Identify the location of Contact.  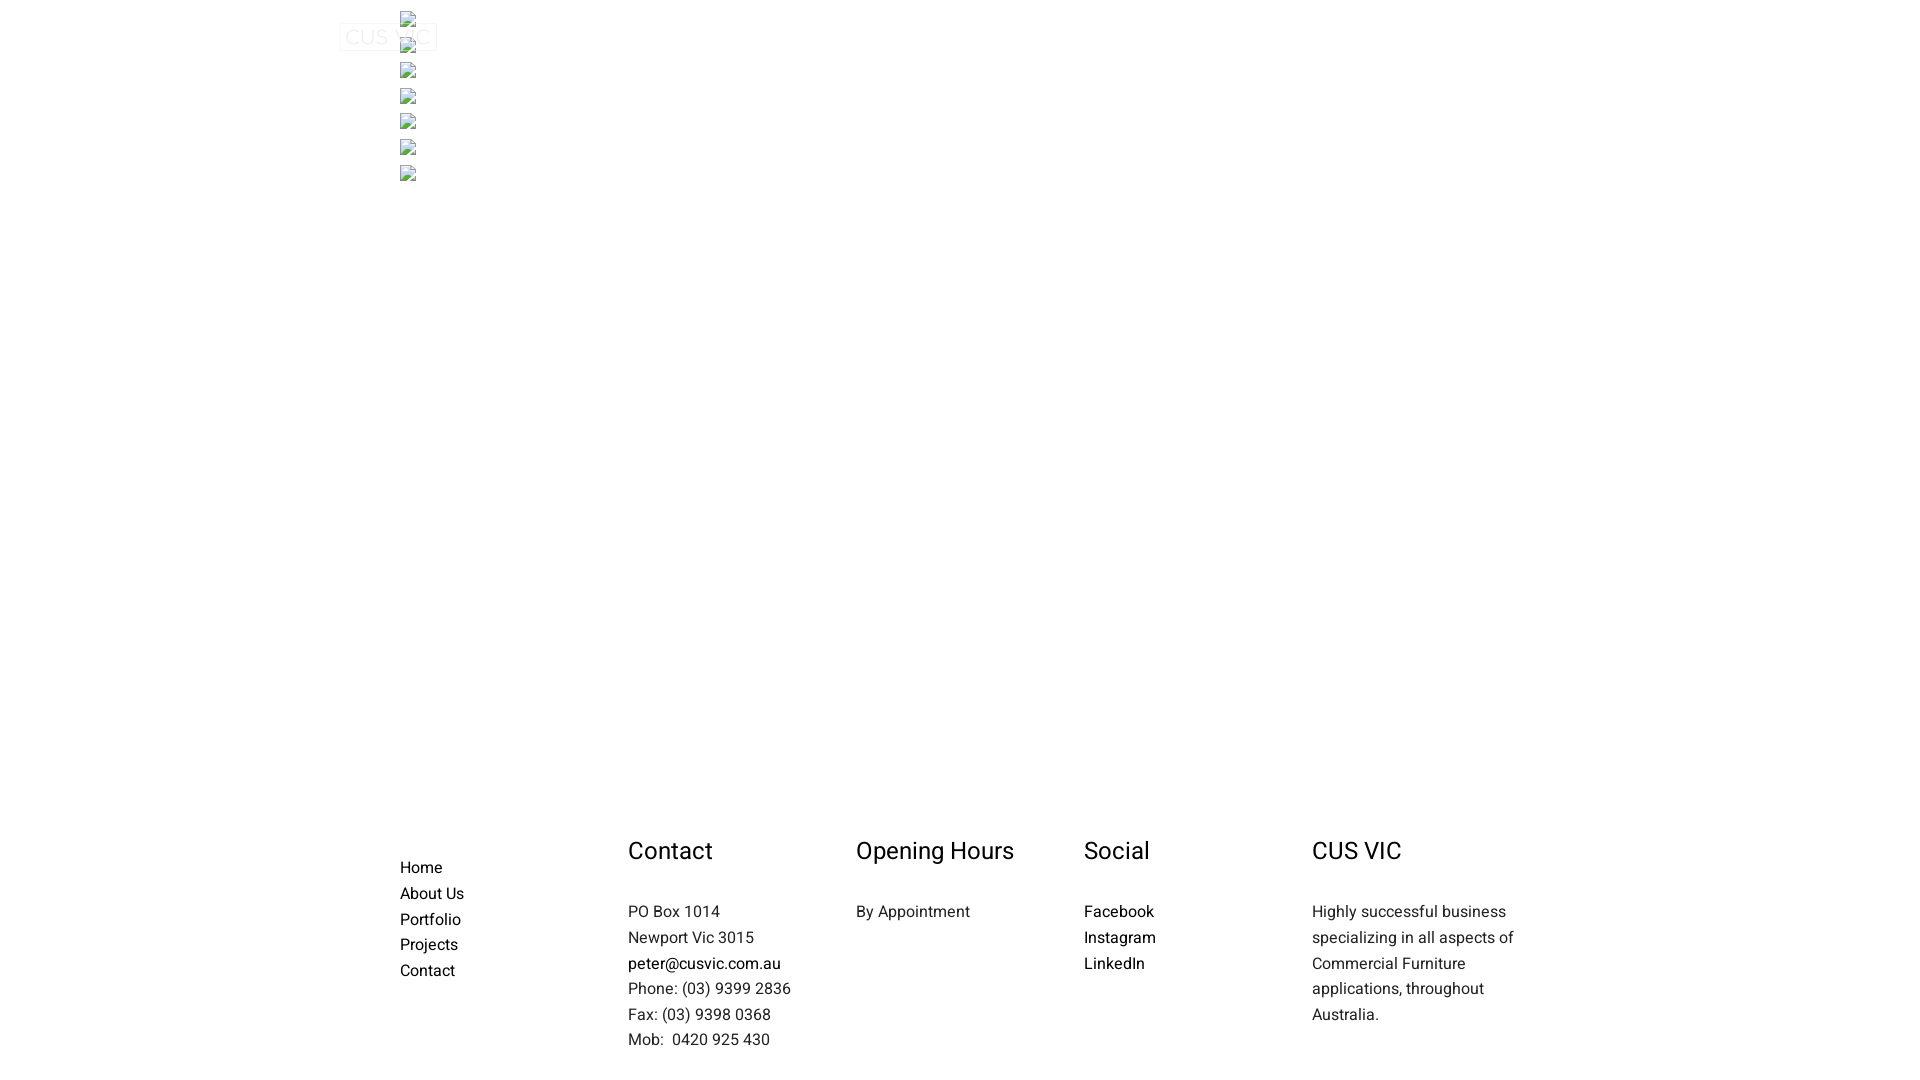
(1068, 37).